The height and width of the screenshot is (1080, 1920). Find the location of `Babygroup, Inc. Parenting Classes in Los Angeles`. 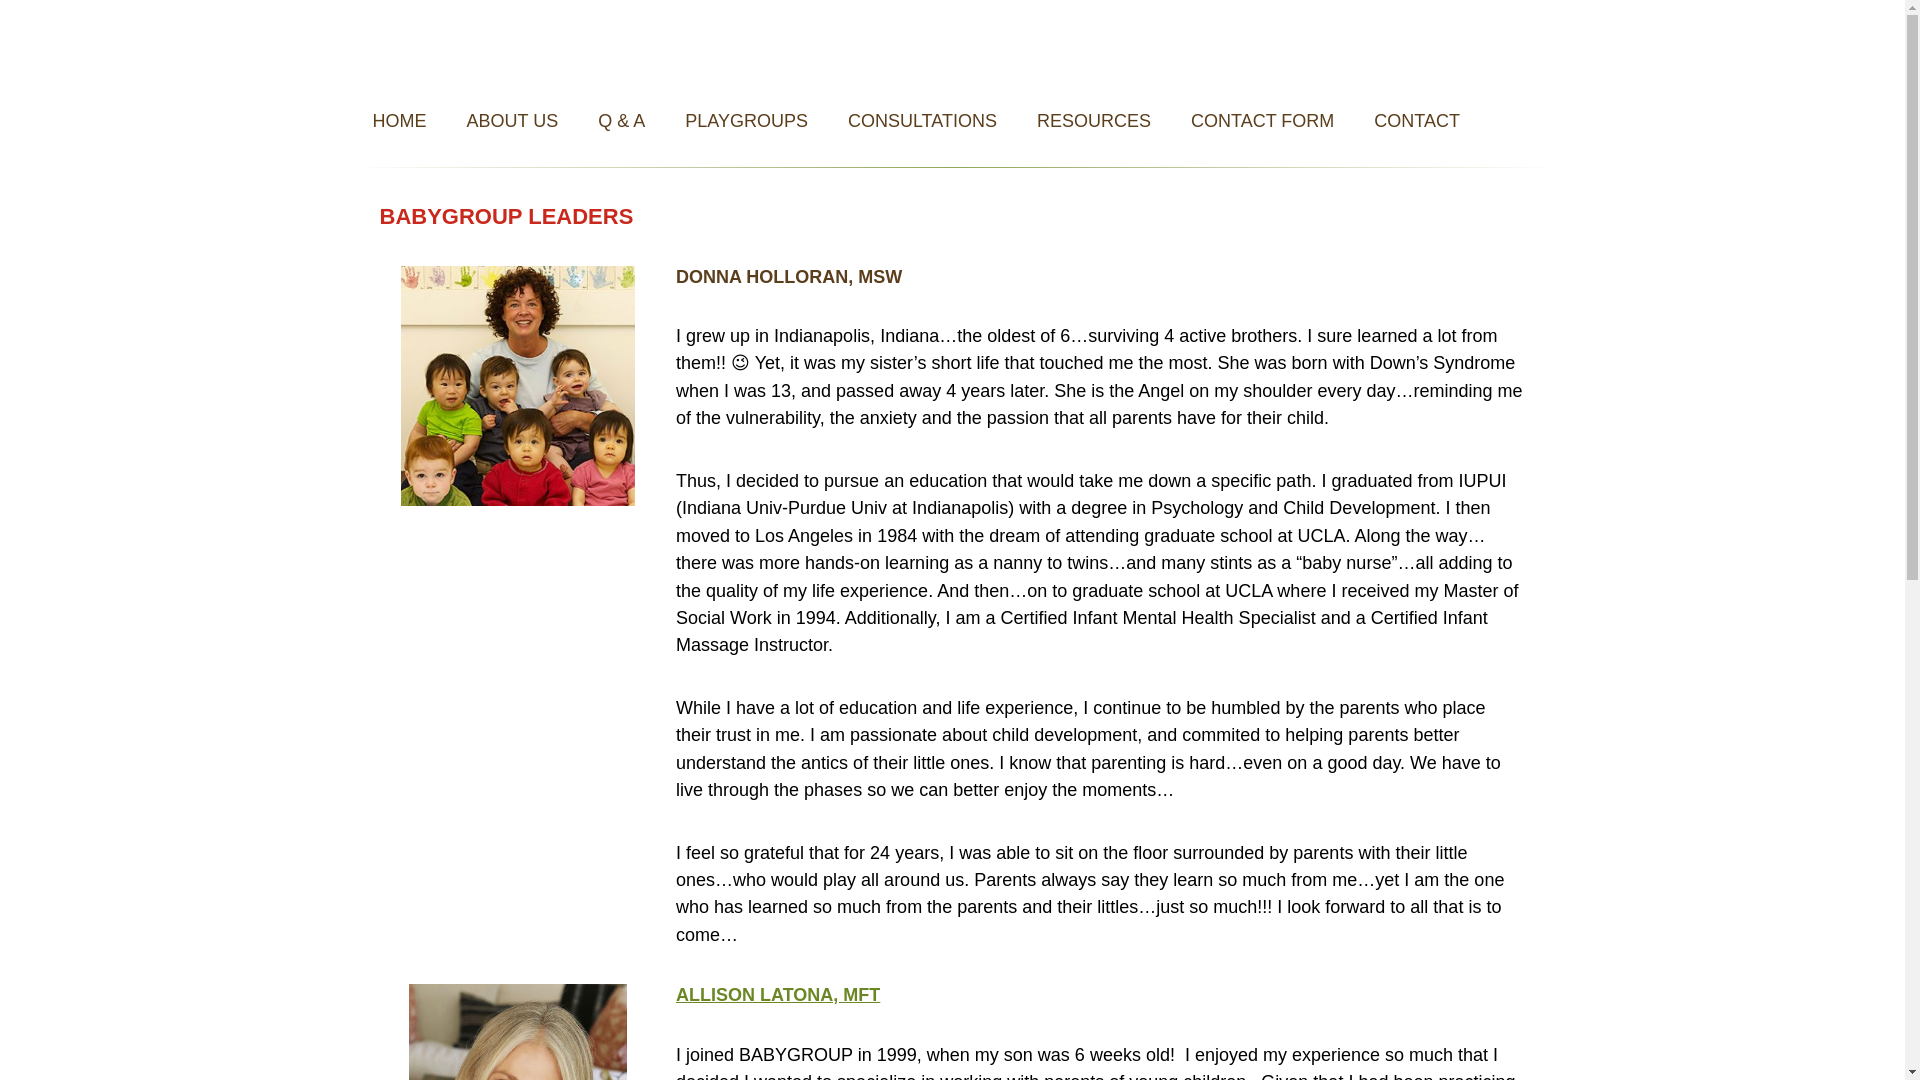

Babygroup, Inc. Parenting Classes in Los Angeles is located at coordinates (951, 47).